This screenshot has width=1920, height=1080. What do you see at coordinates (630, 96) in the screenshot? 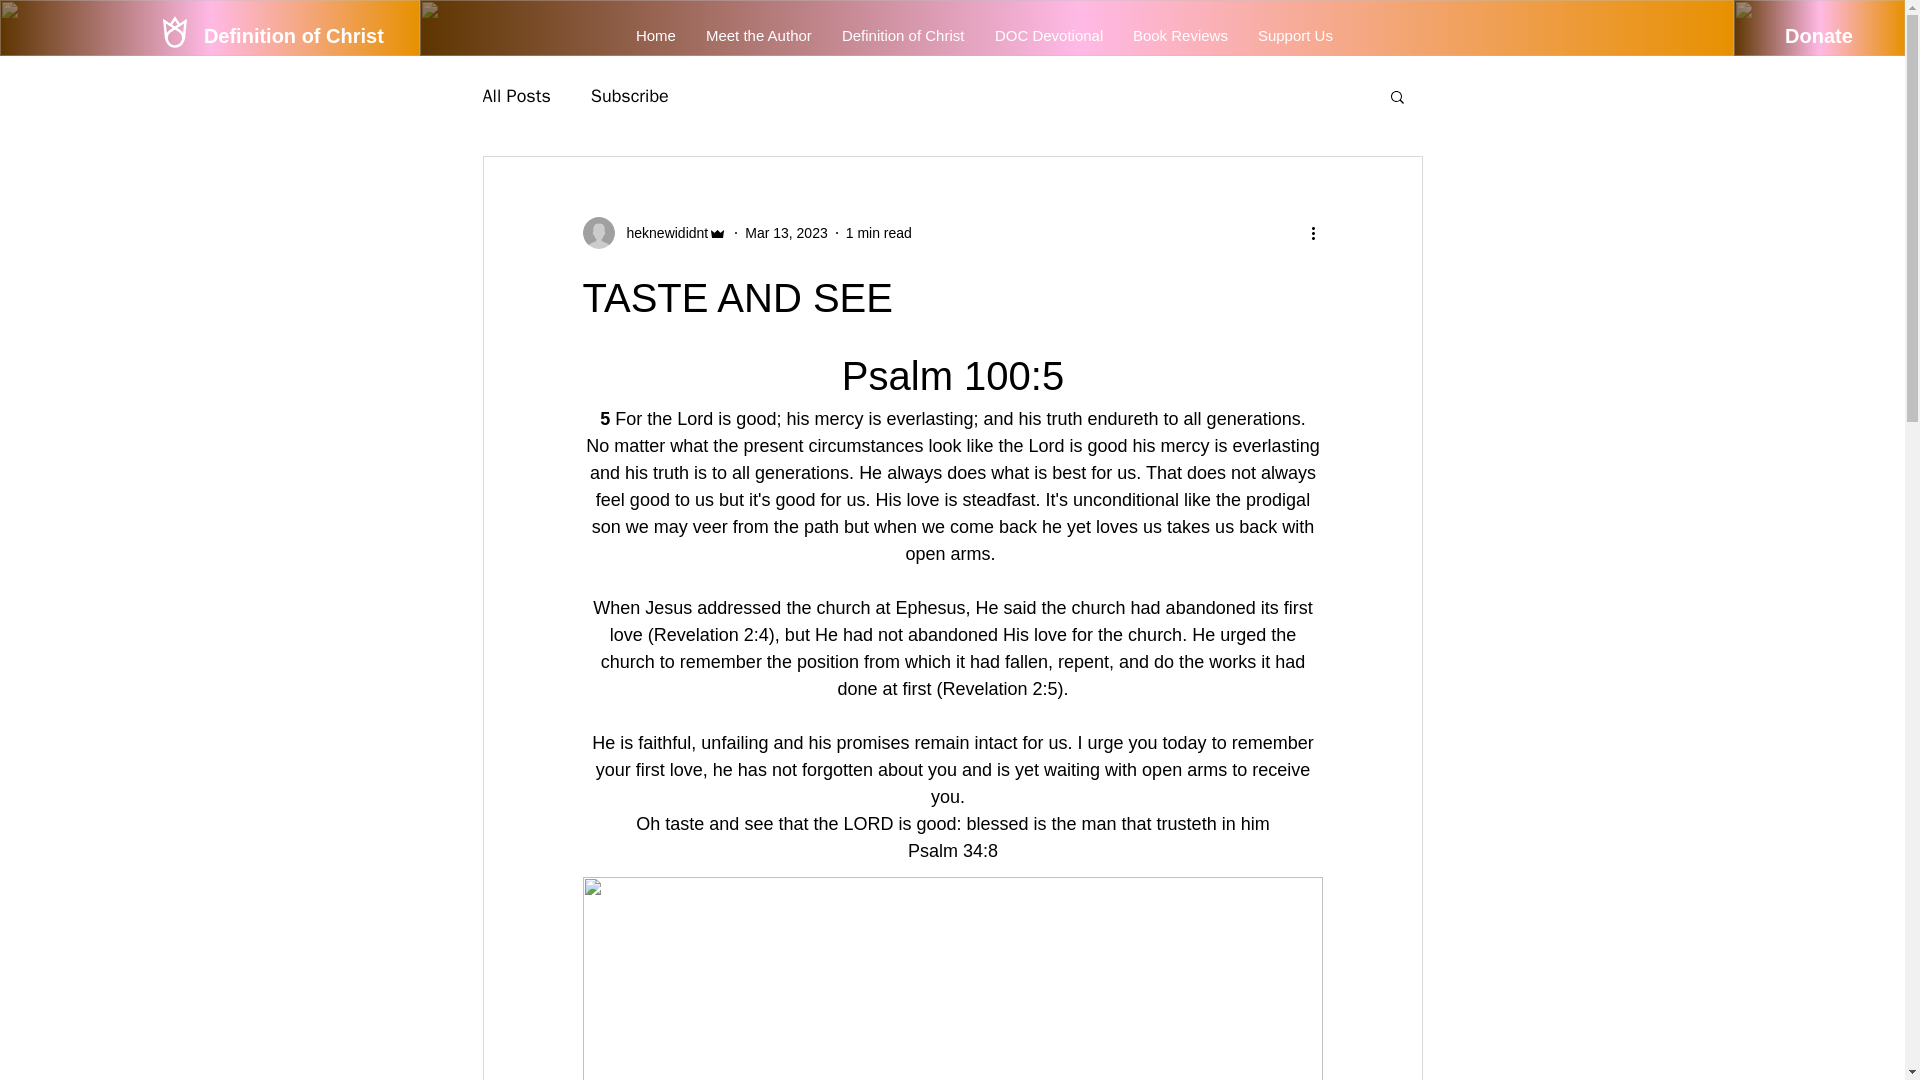
I see `Subscribe` at bounding box center [630, 96].